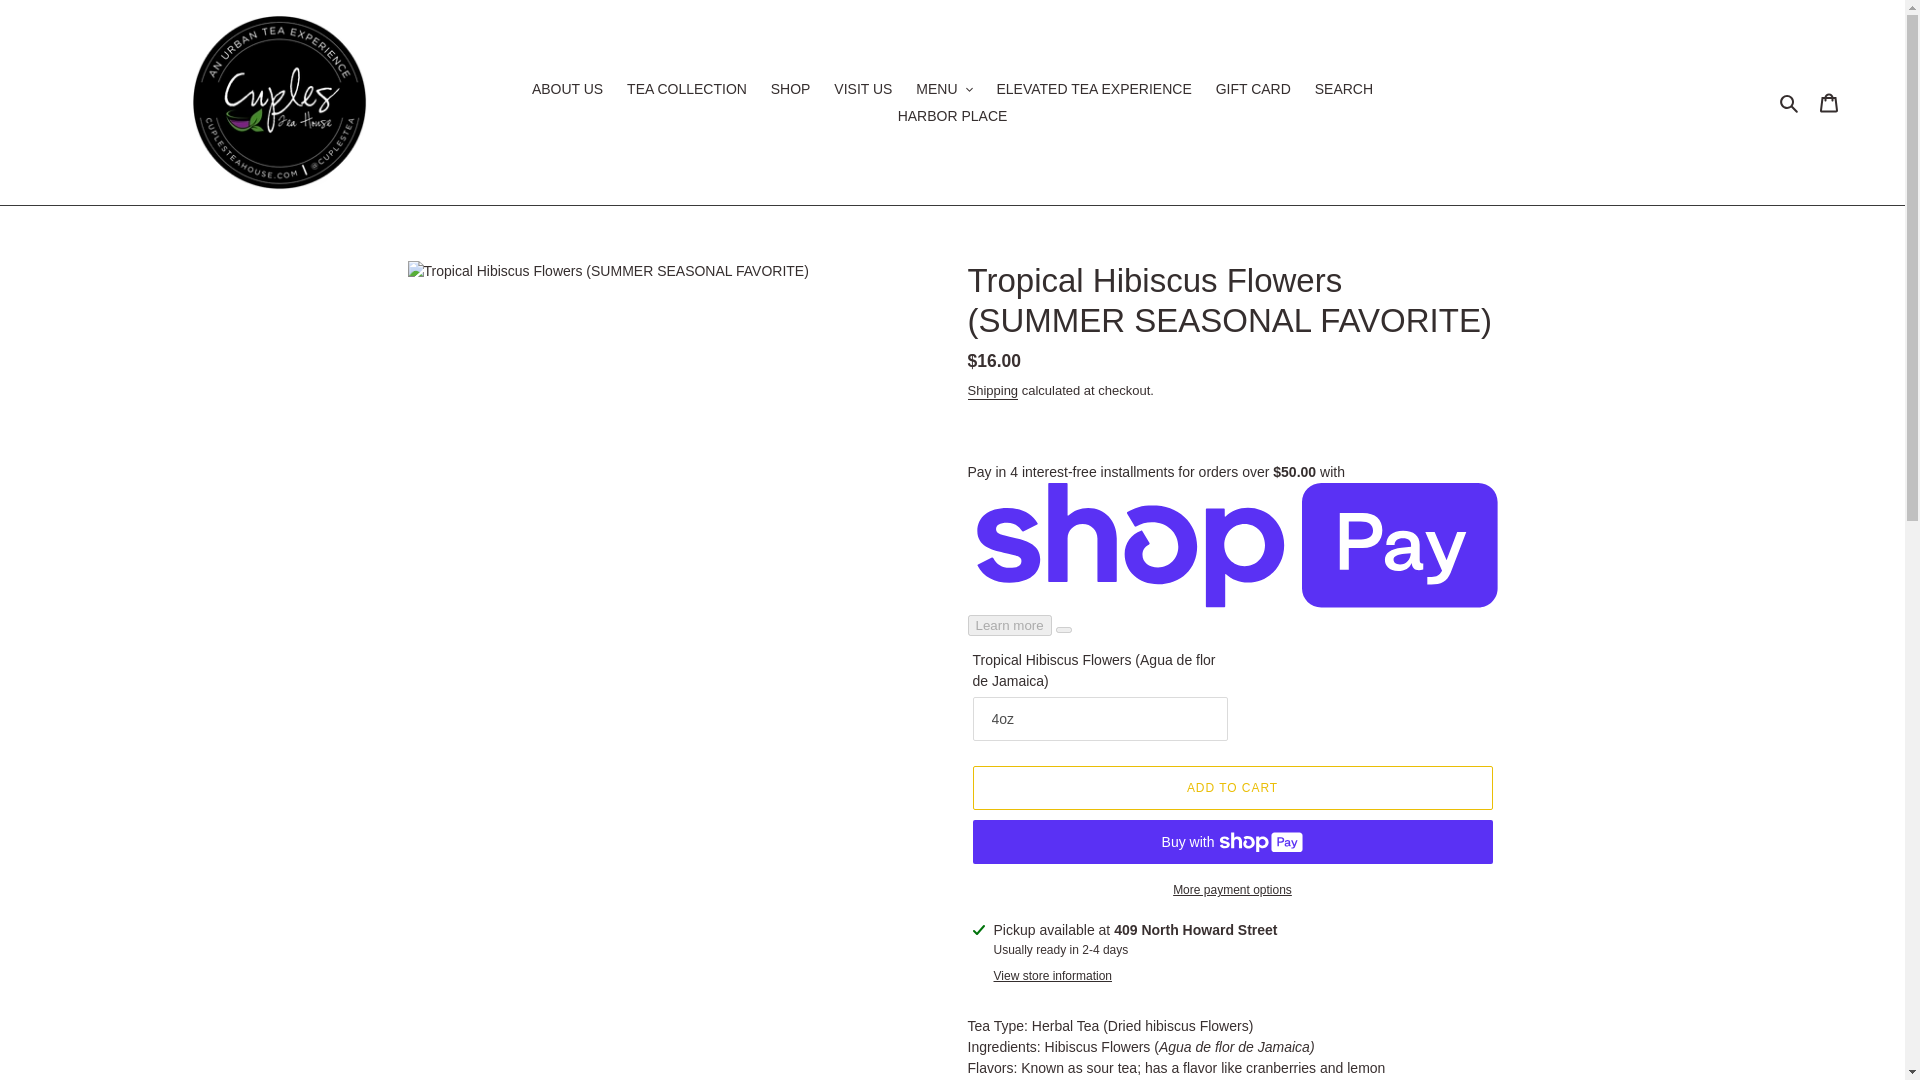  What do you see at coordinates (790, 88) in the screenshot?
I see `SHOP` at bounding box center [790, 88].